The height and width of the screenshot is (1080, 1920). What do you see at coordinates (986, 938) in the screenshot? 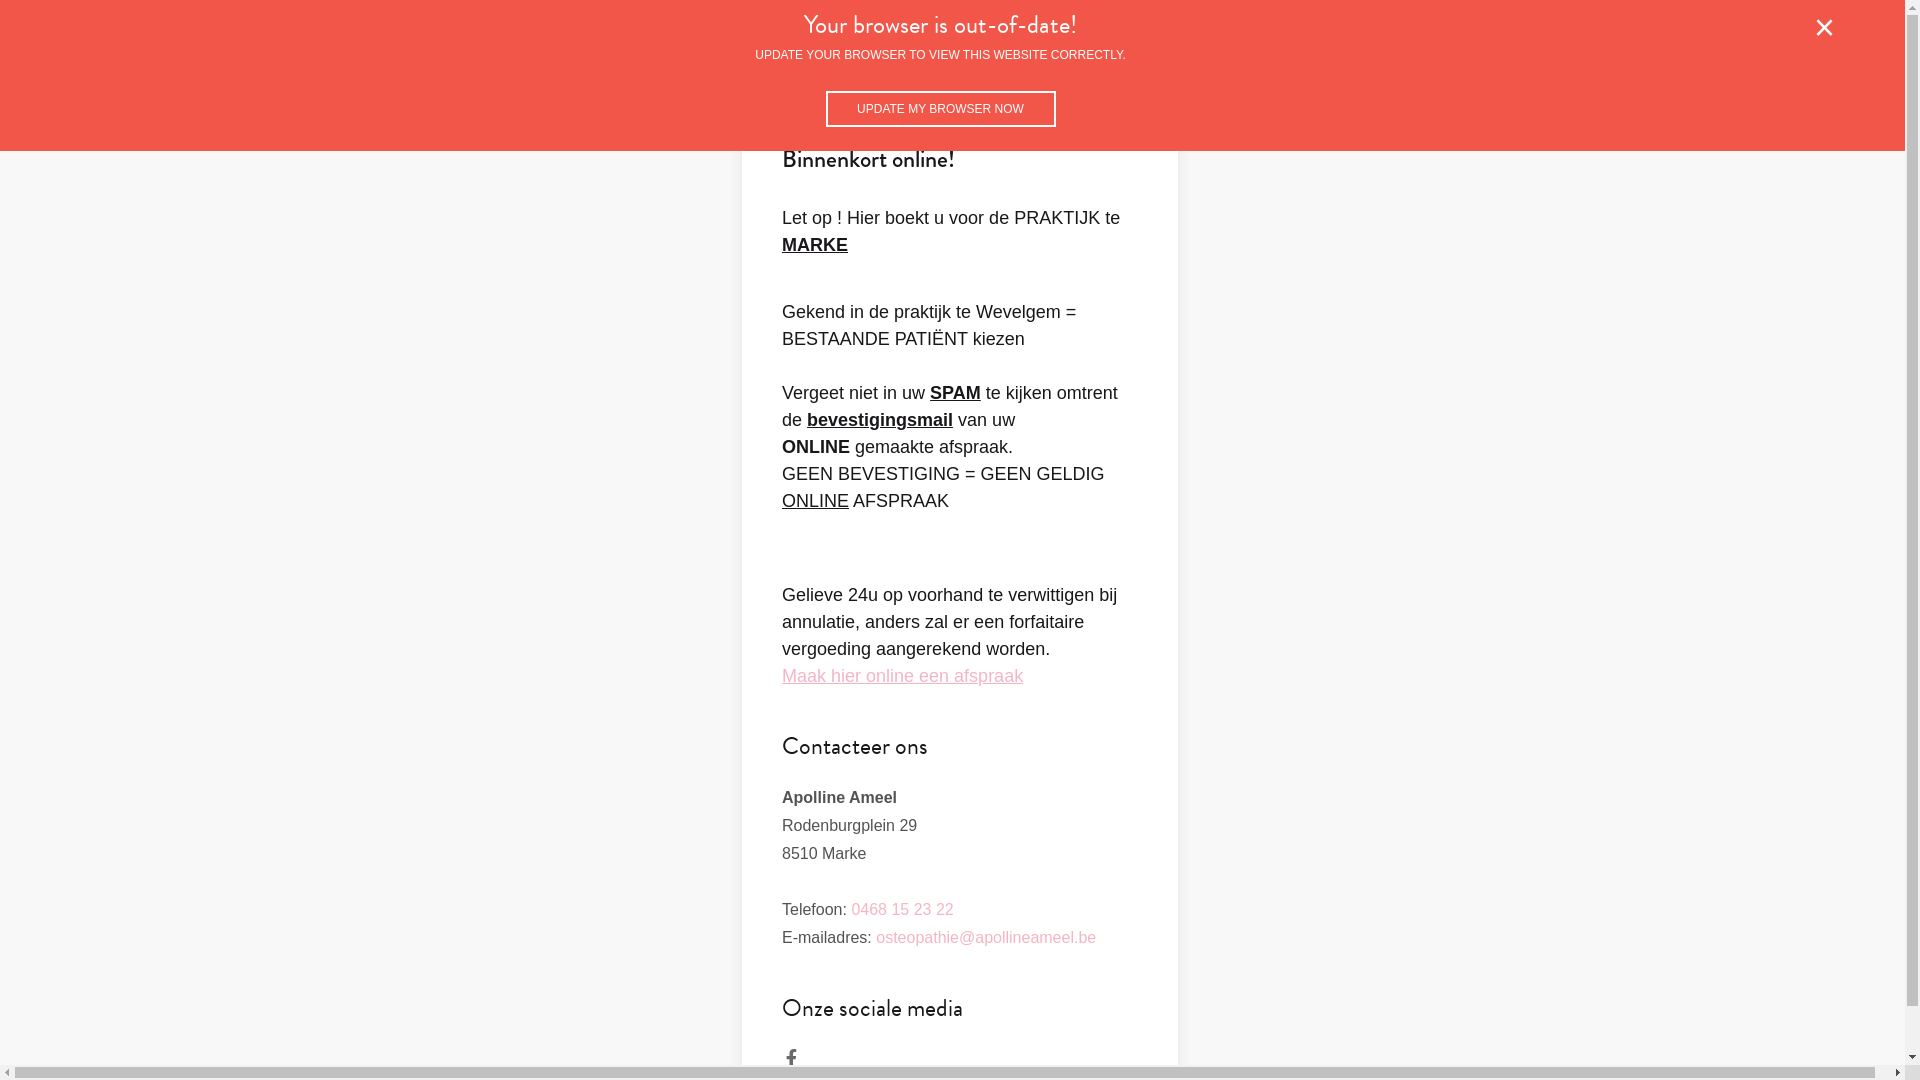
I see `osteopathie@apollineameel.be` at bounding box center [986, 938].